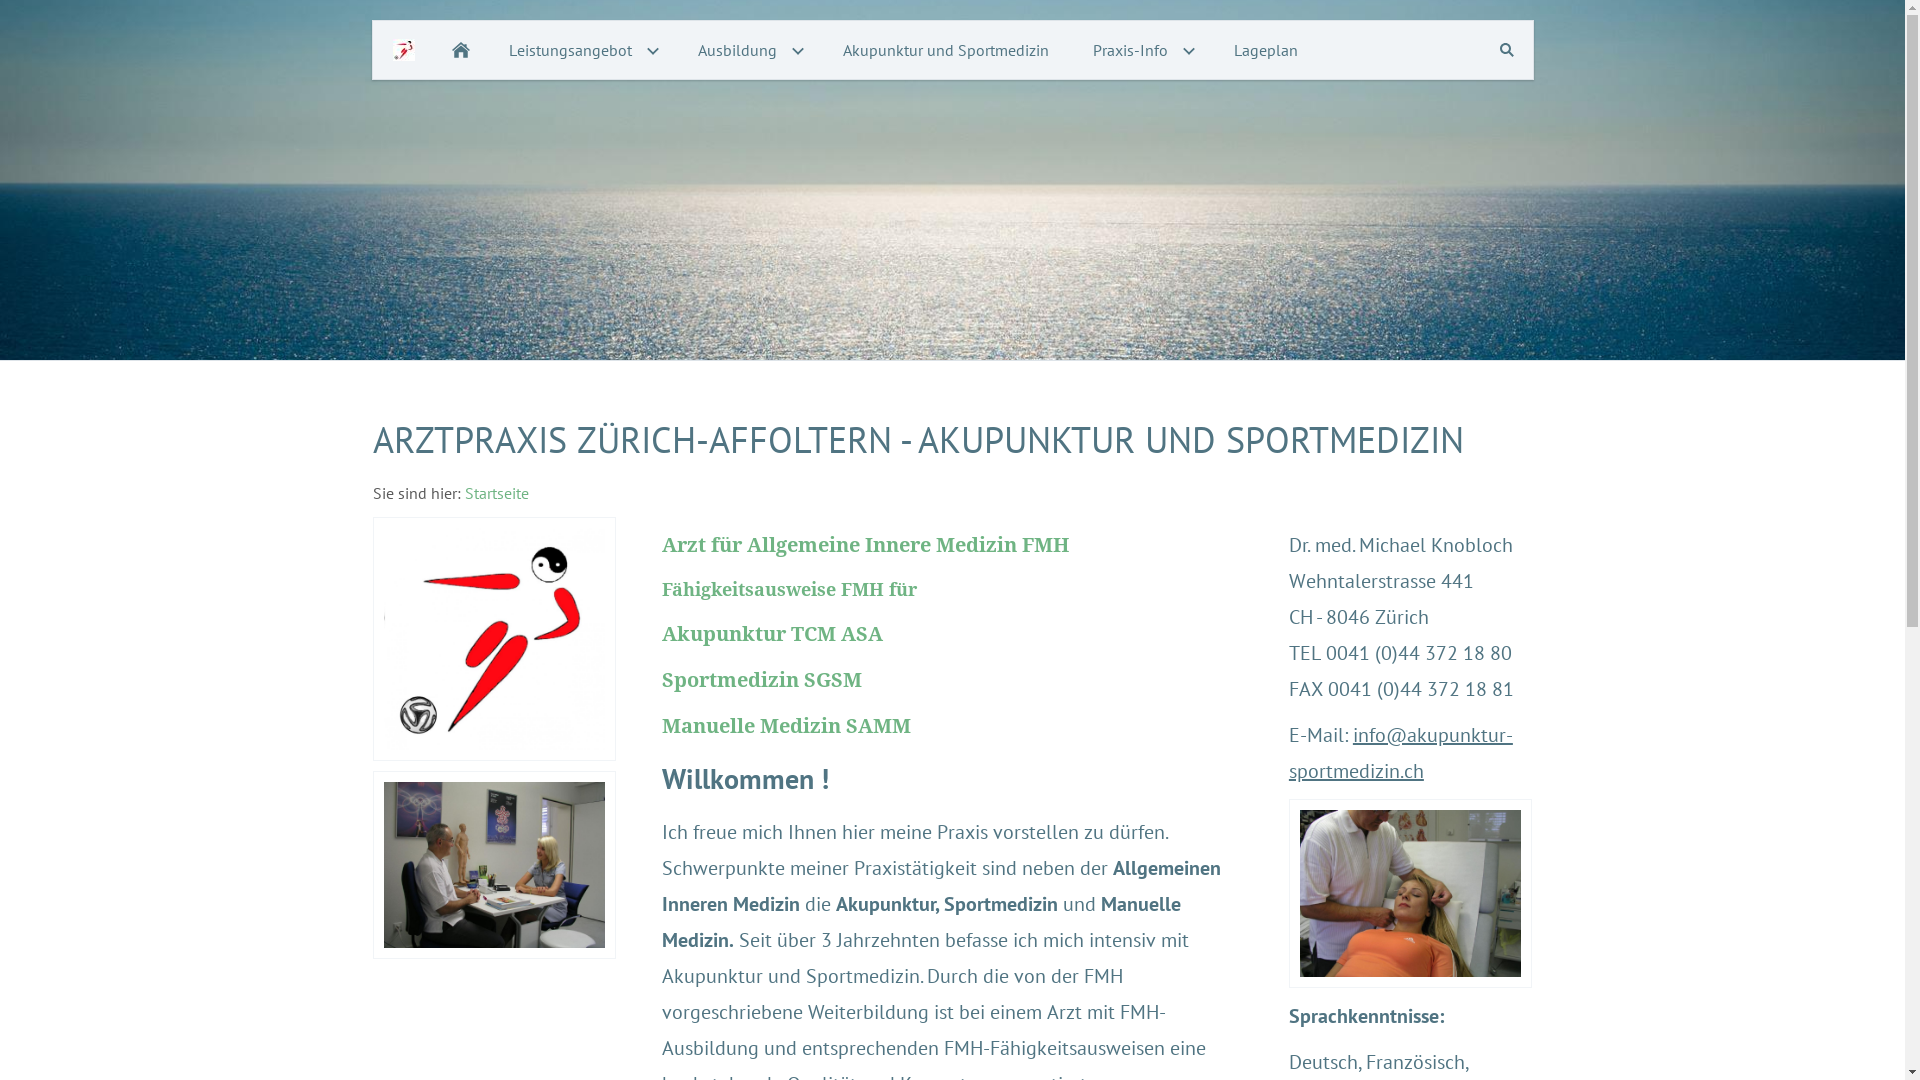 This screenshot has height=1080, width=1920. I want to click on info@akupunktur-sportmedizin.ch, so click(1401, 754).